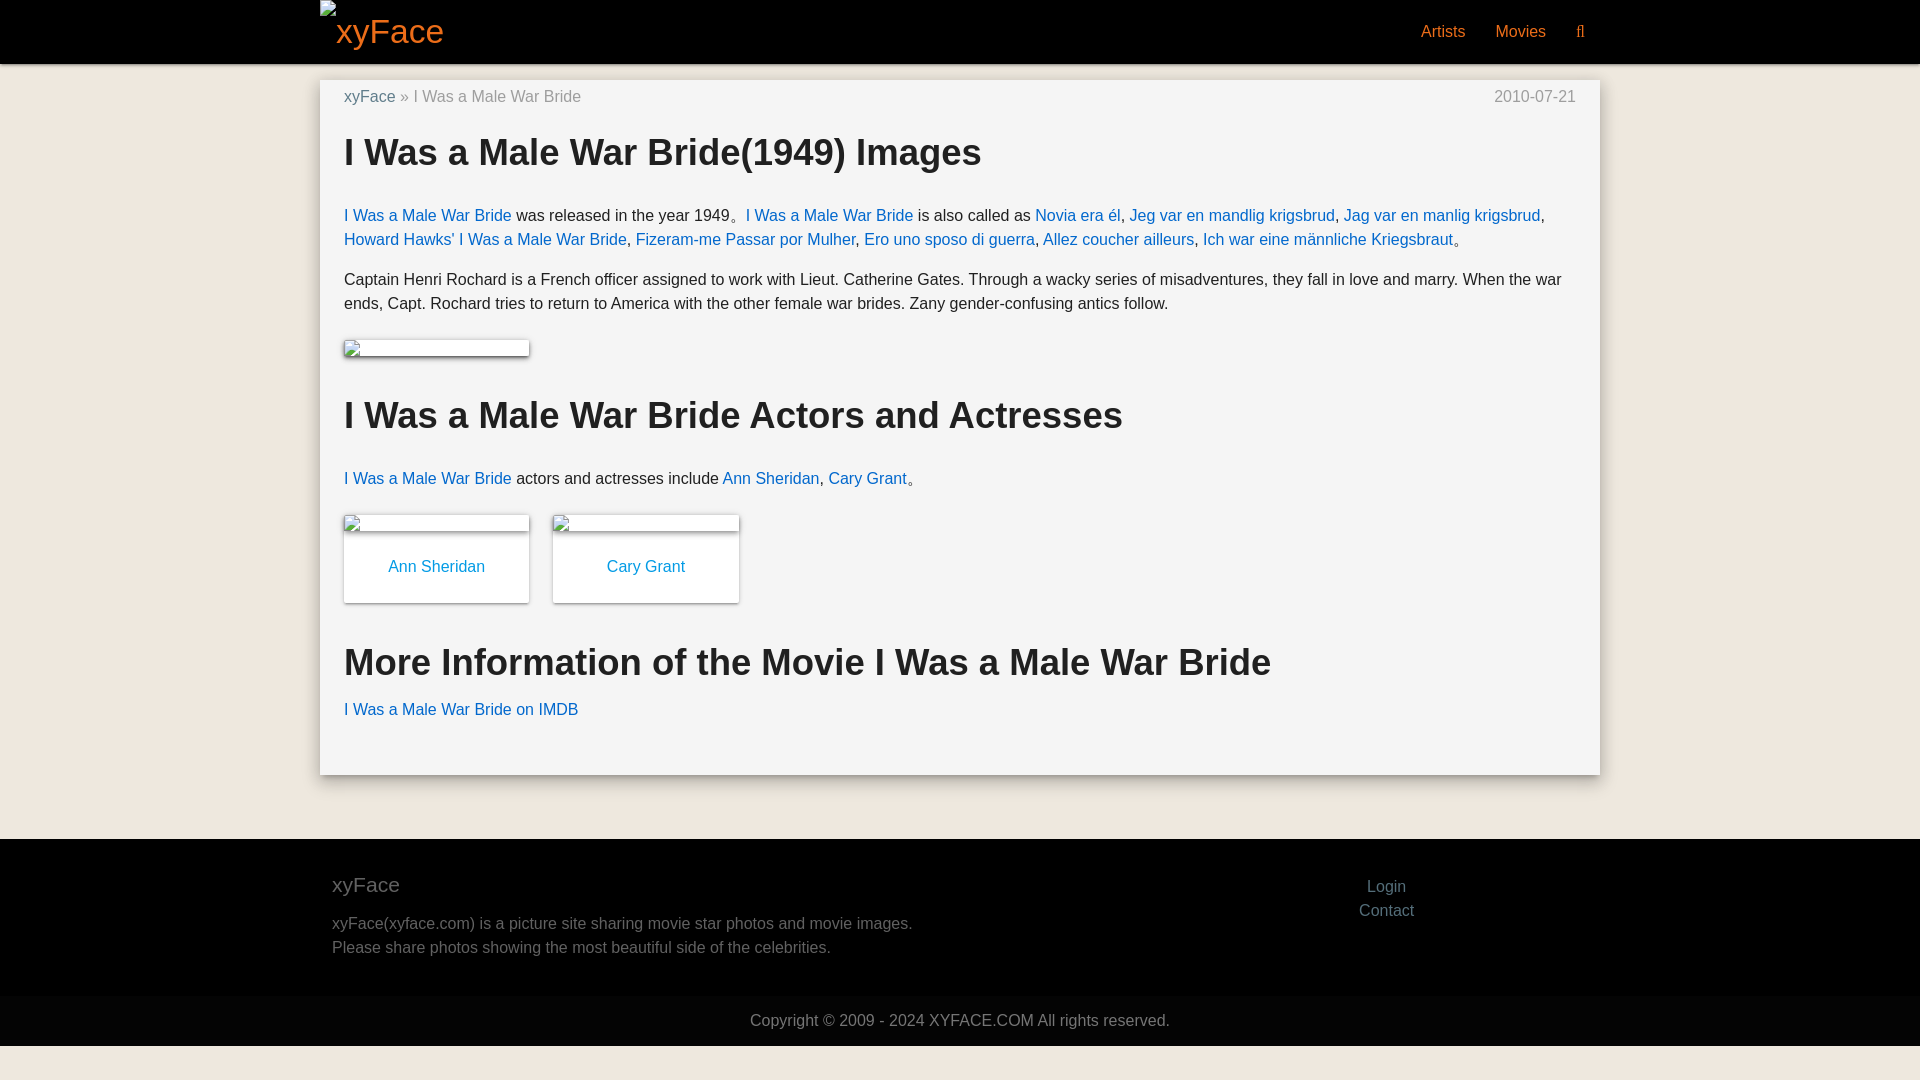 The image size is (1920, 1080). What do you see at coordinates (1386, 886) in the screenshot?
I see `Login` at bounding box center [1386, 886].